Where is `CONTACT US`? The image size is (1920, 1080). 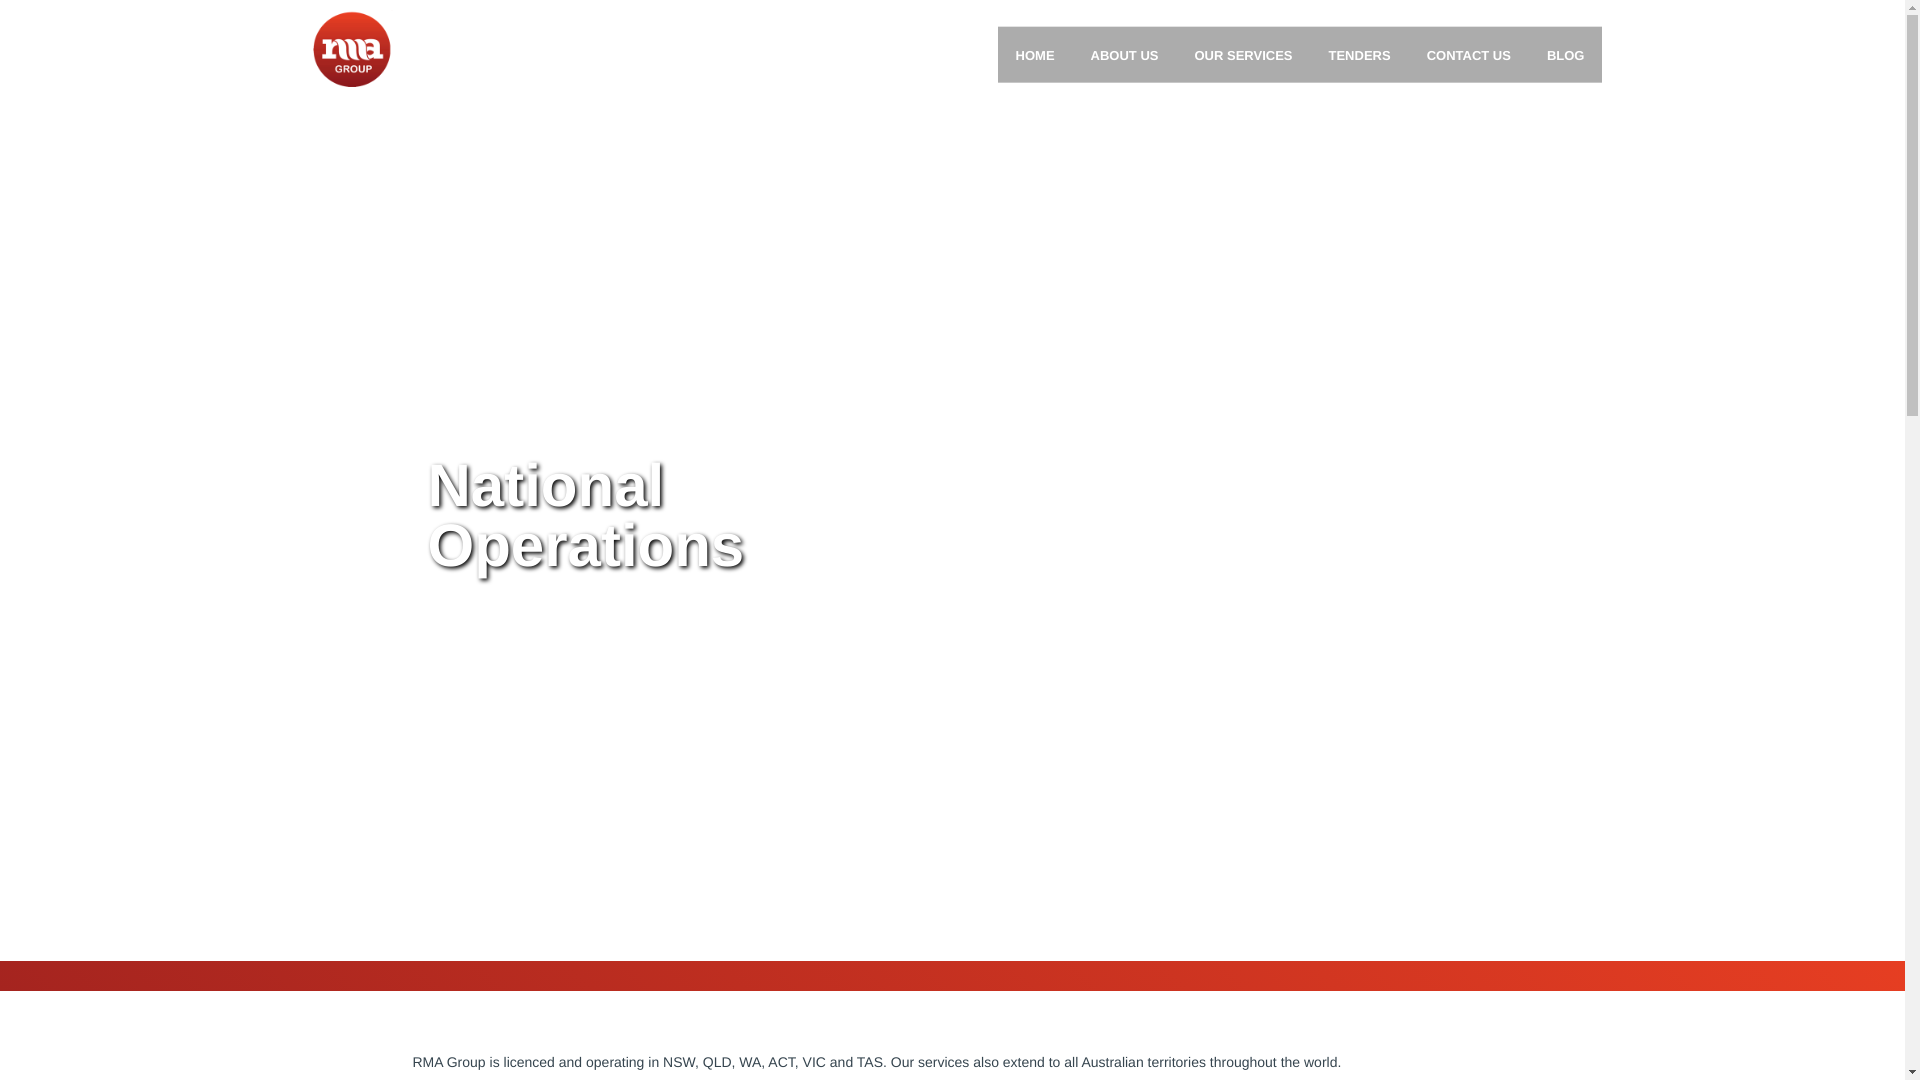
CONTACT US is located at coordinates (1468, 54).